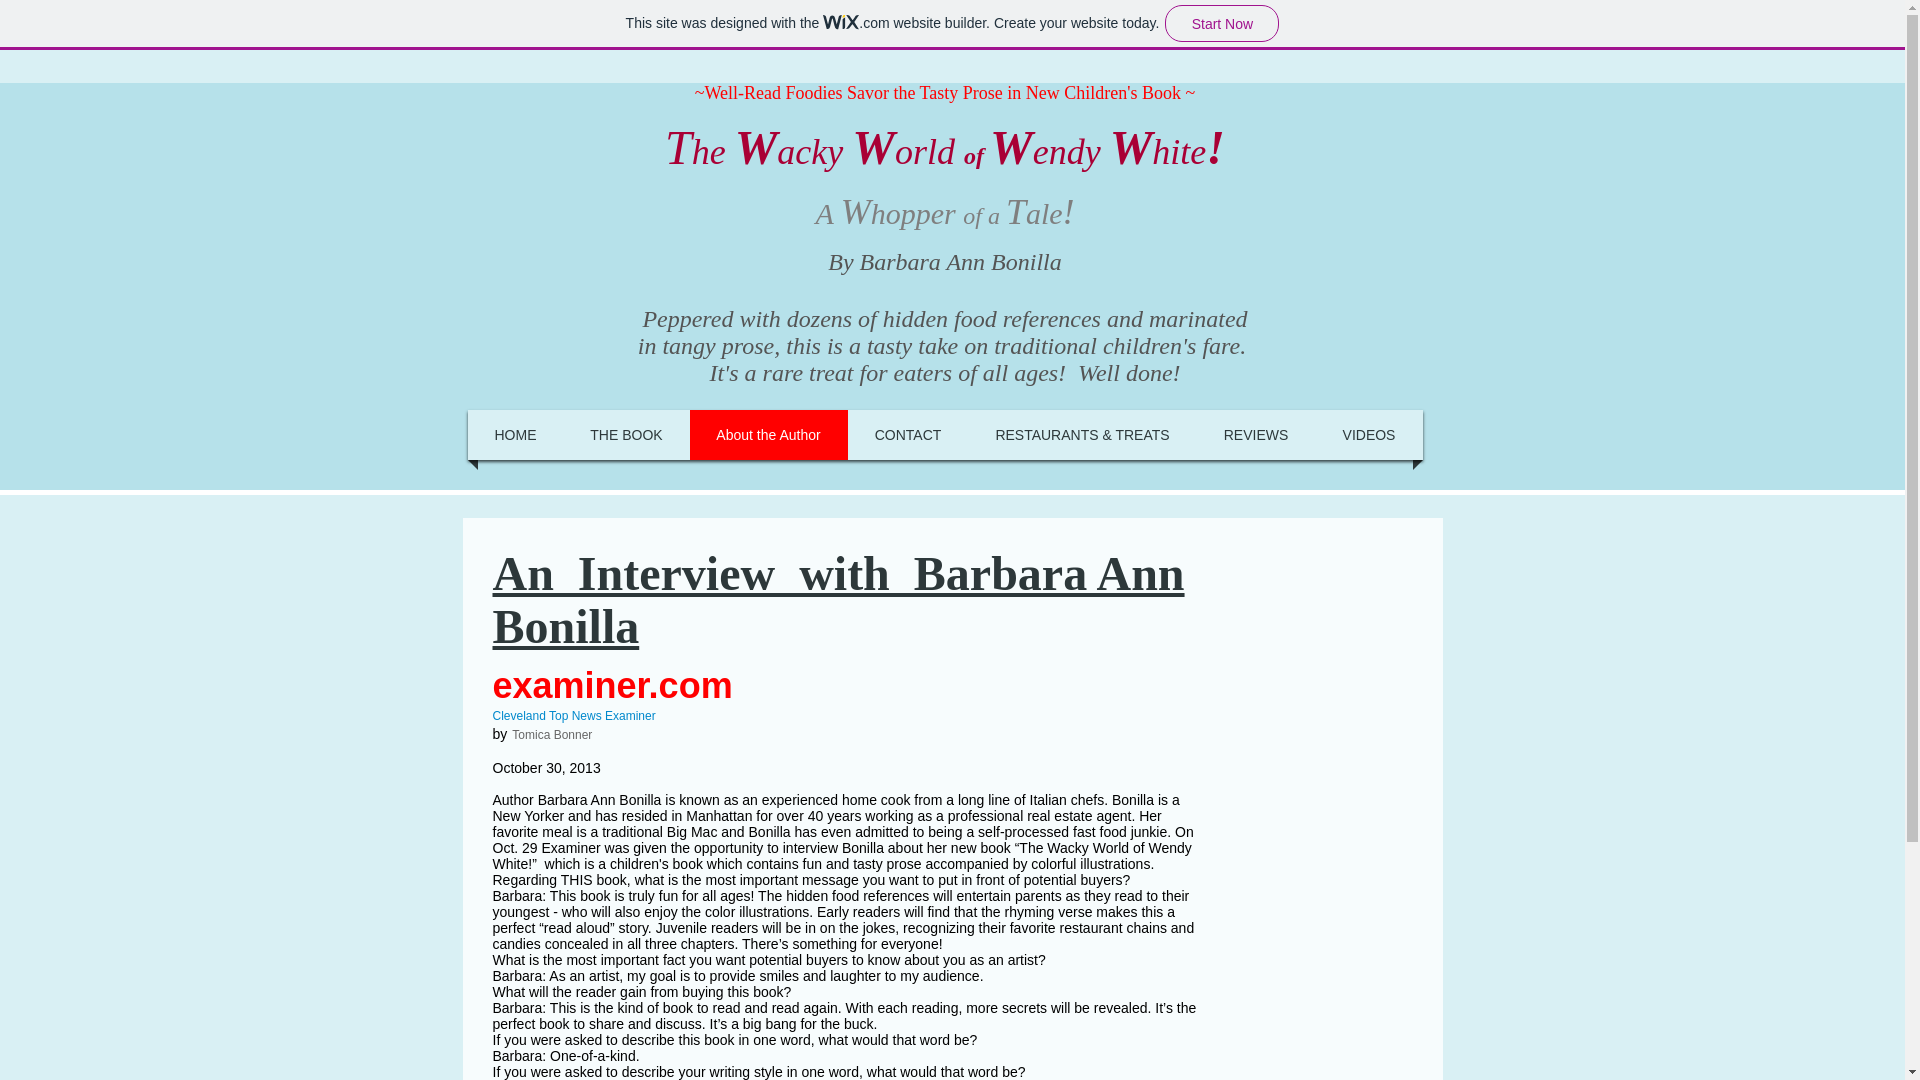  I want to click on VIDEOS, so click(1368, 435).